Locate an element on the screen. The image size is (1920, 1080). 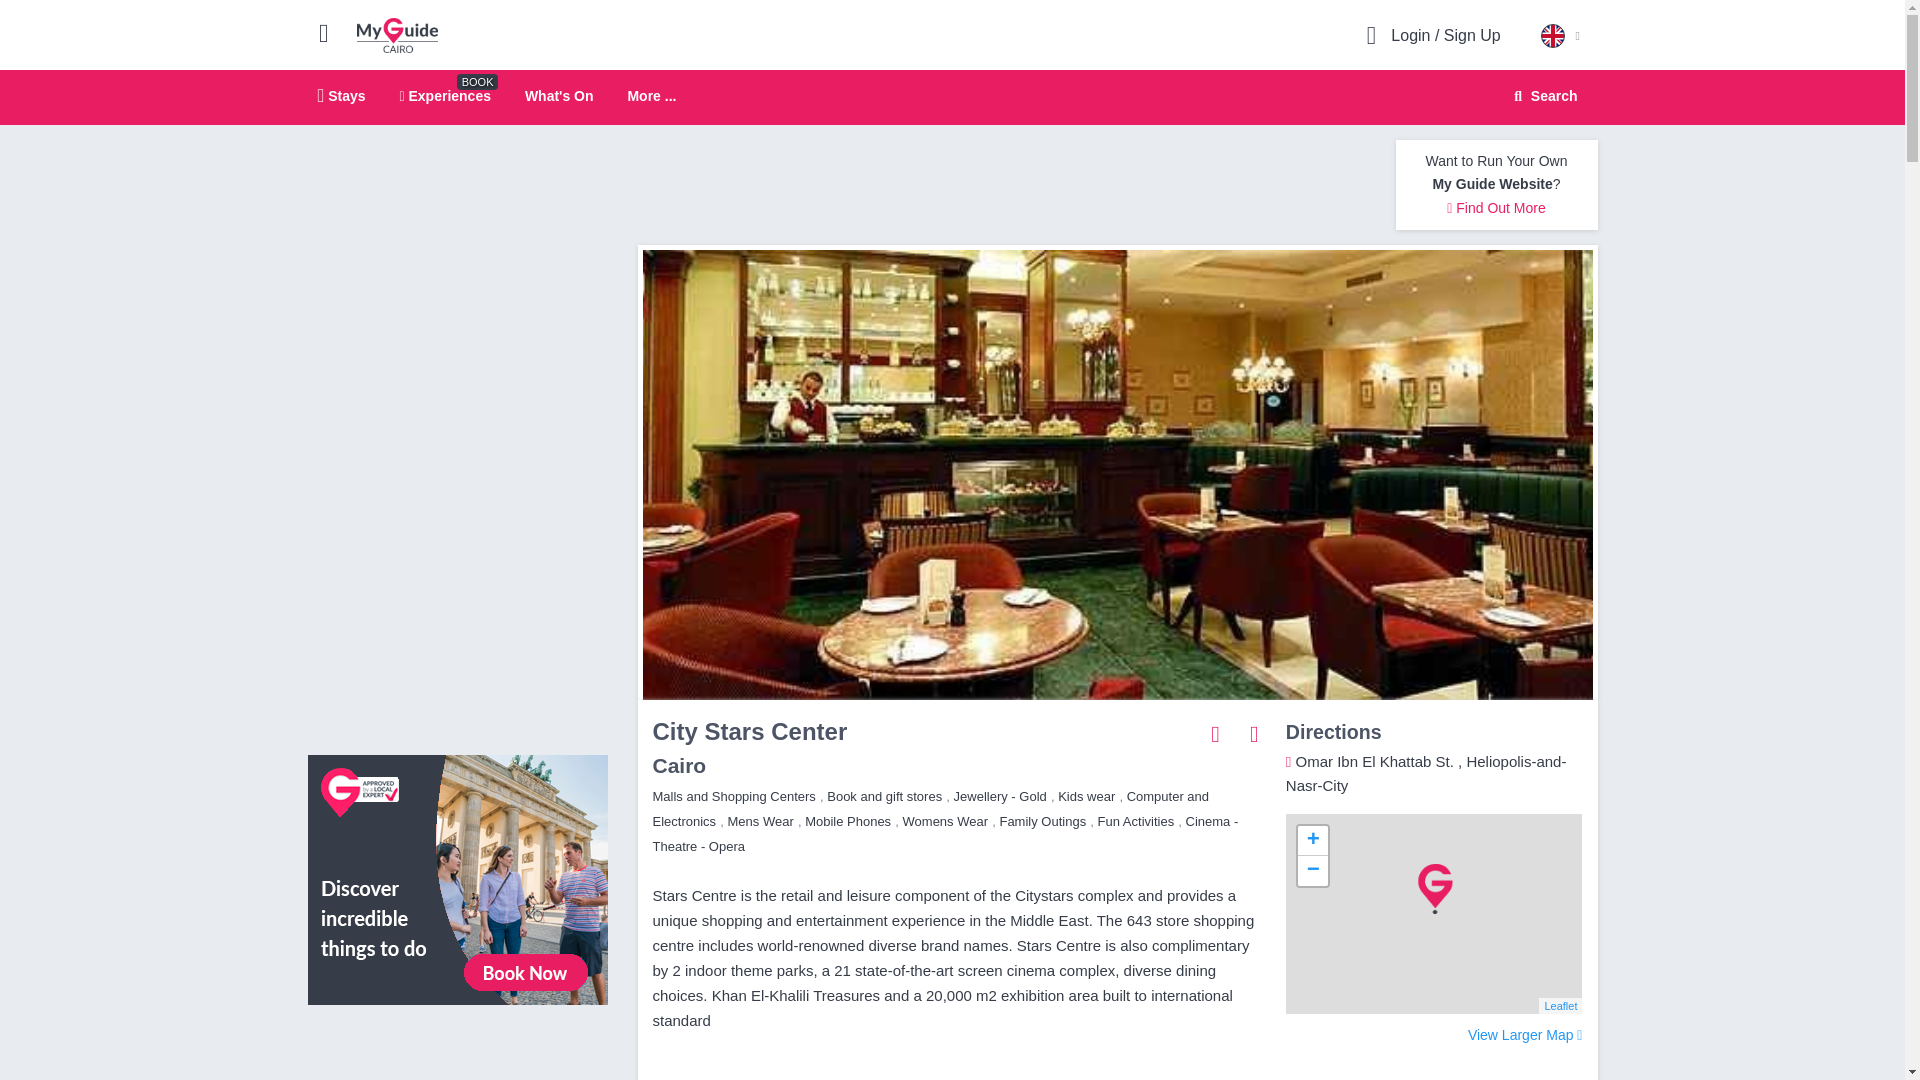
View All Experiences is located at coordinates (1560, 1006).